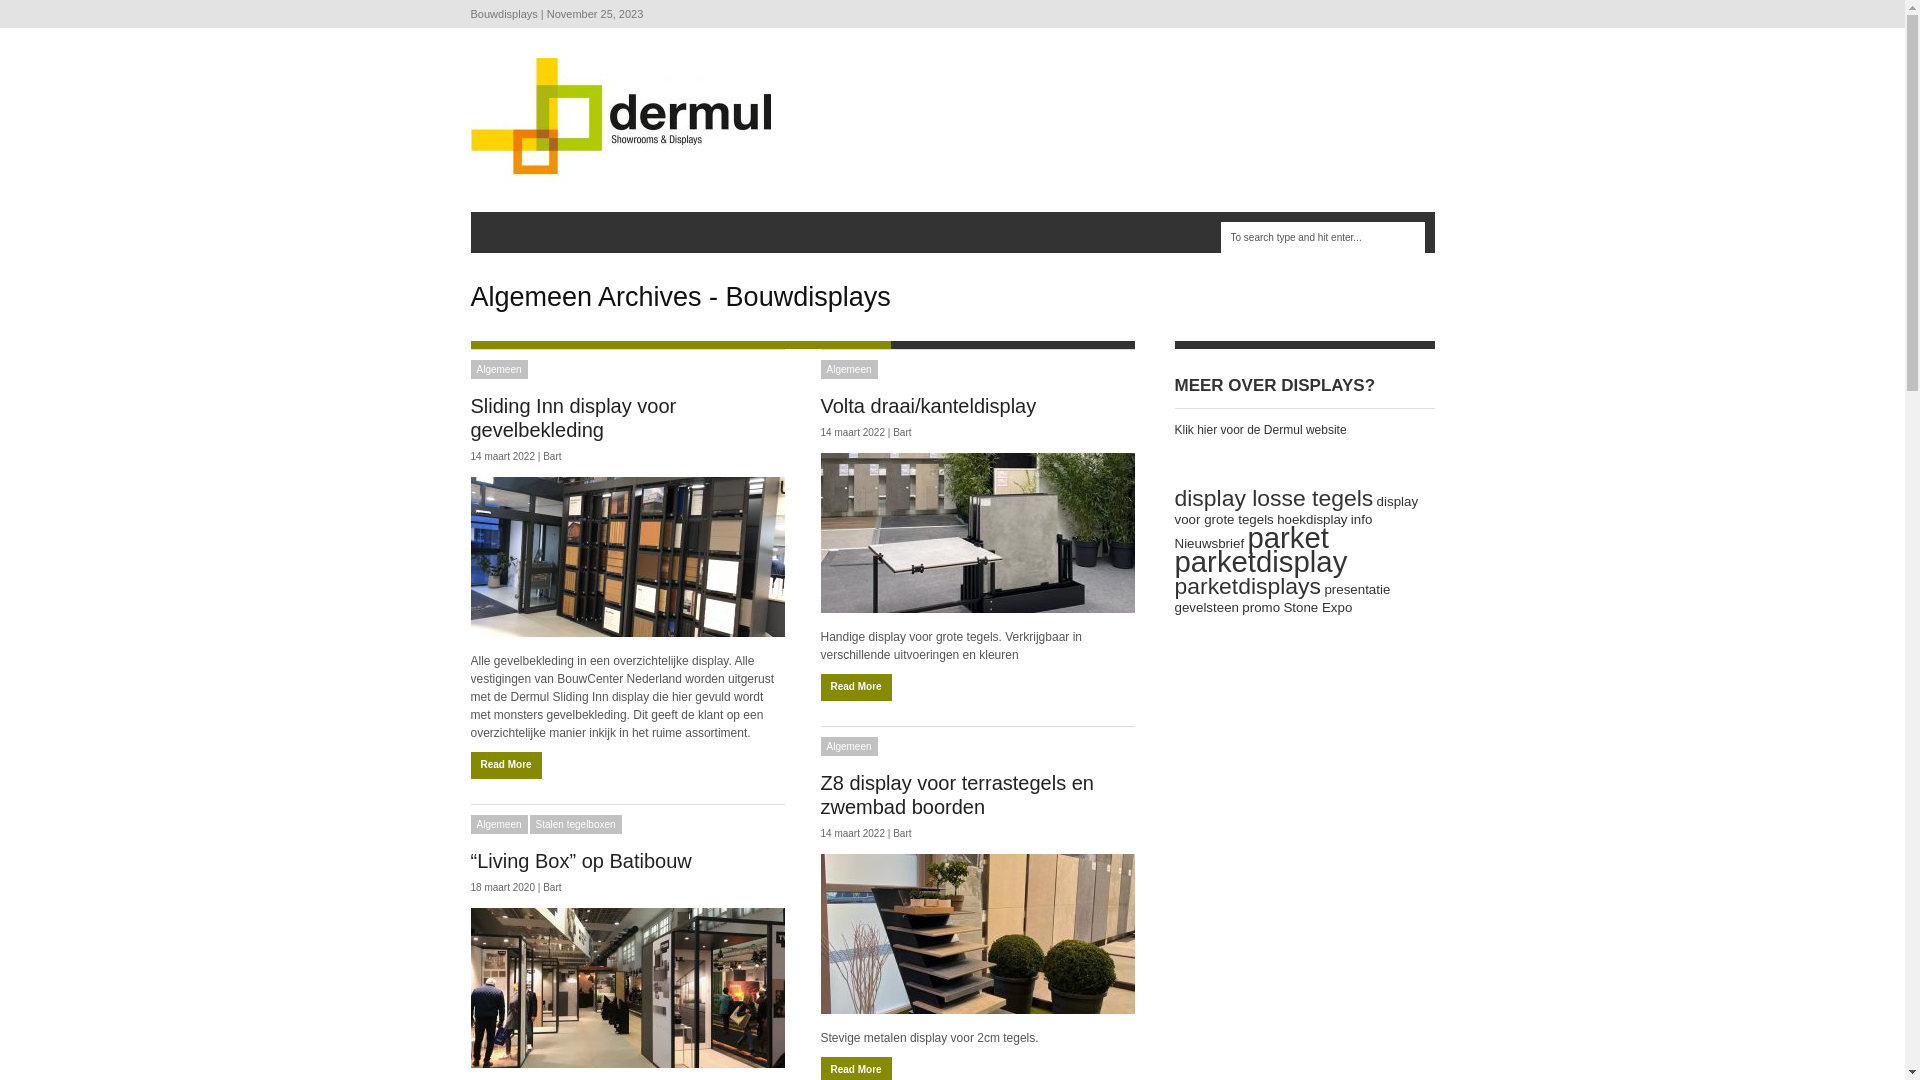  What do you see at coordinates (1248, 586) in the screenshot?
I see `parketdisplays` at bounding box center [1248, 586].